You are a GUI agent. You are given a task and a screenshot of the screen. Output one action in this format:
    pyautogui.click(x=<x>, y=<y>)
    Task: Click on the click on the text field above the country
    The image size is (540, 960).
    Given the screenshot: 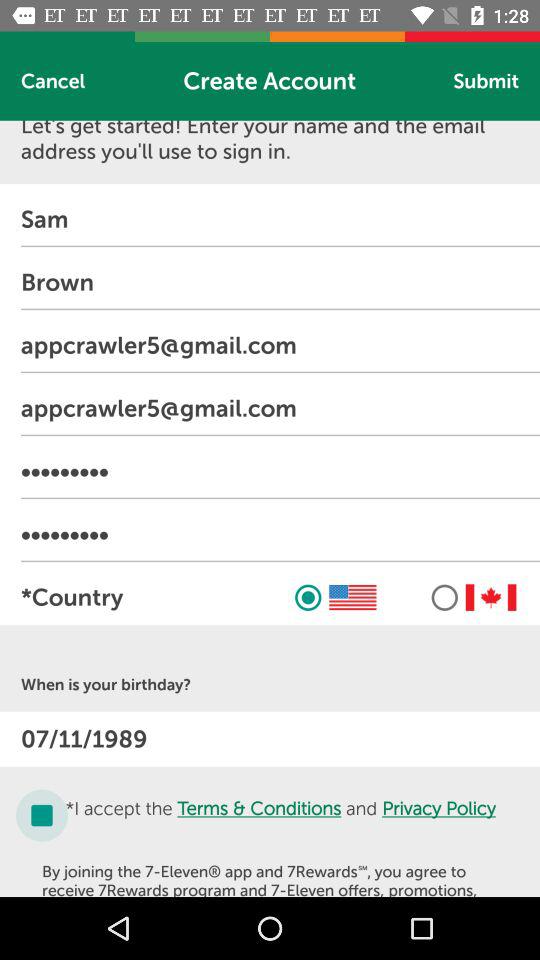 What is the action you would take?
    pyautogui.click(x=280, y=534)
    